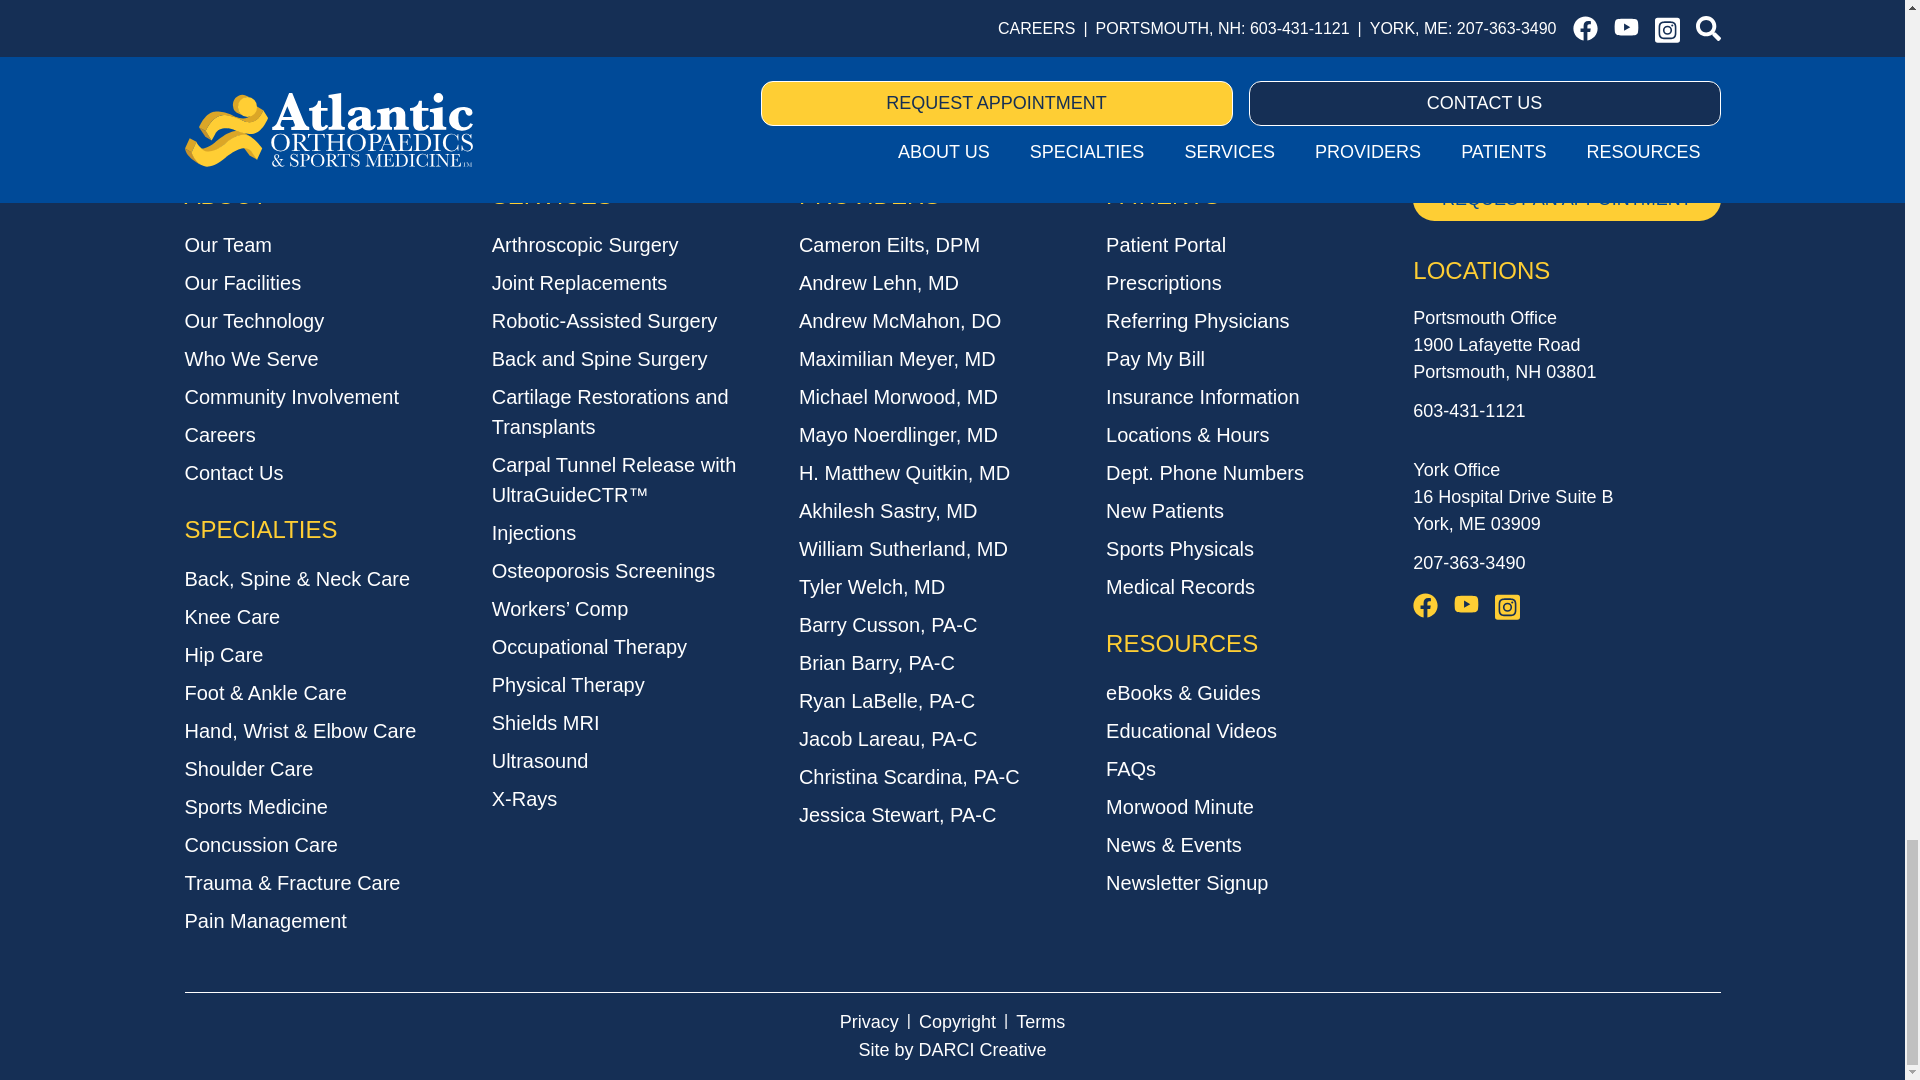 The image size is (1920, 1080). What do you see at coordinates (1336, 52) in the screenshot?
I see `Sign Up!` at bounding box center [1336, 52].